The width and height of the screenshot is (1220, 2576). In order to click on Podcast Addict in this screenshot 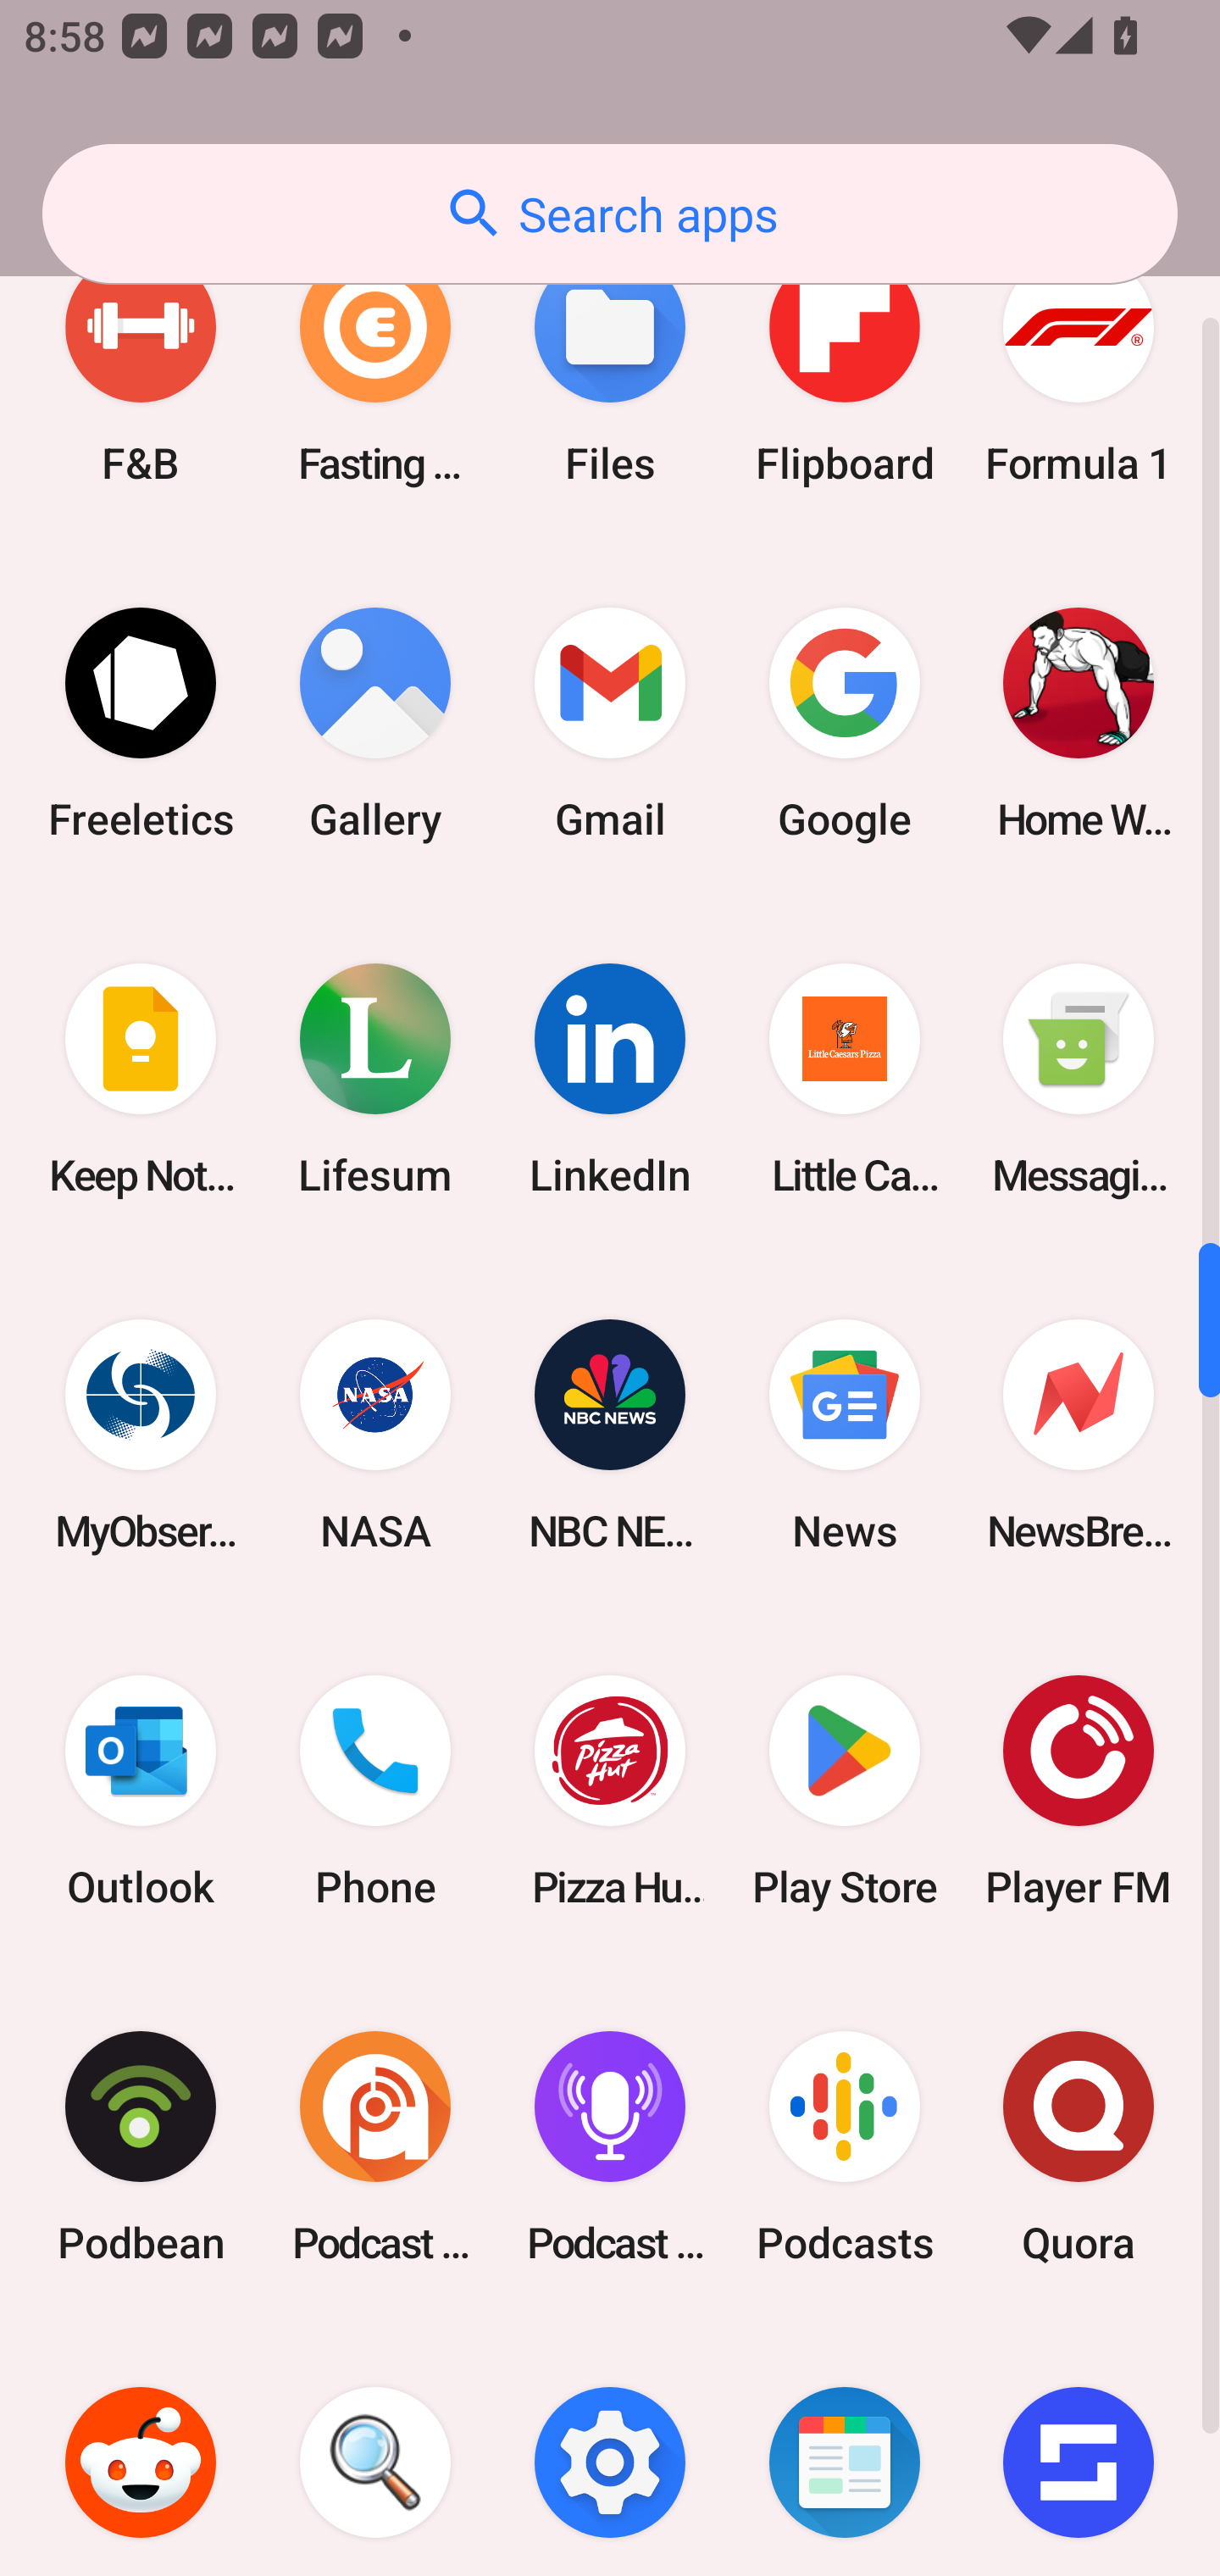, I will do `click(375, 2147)`.